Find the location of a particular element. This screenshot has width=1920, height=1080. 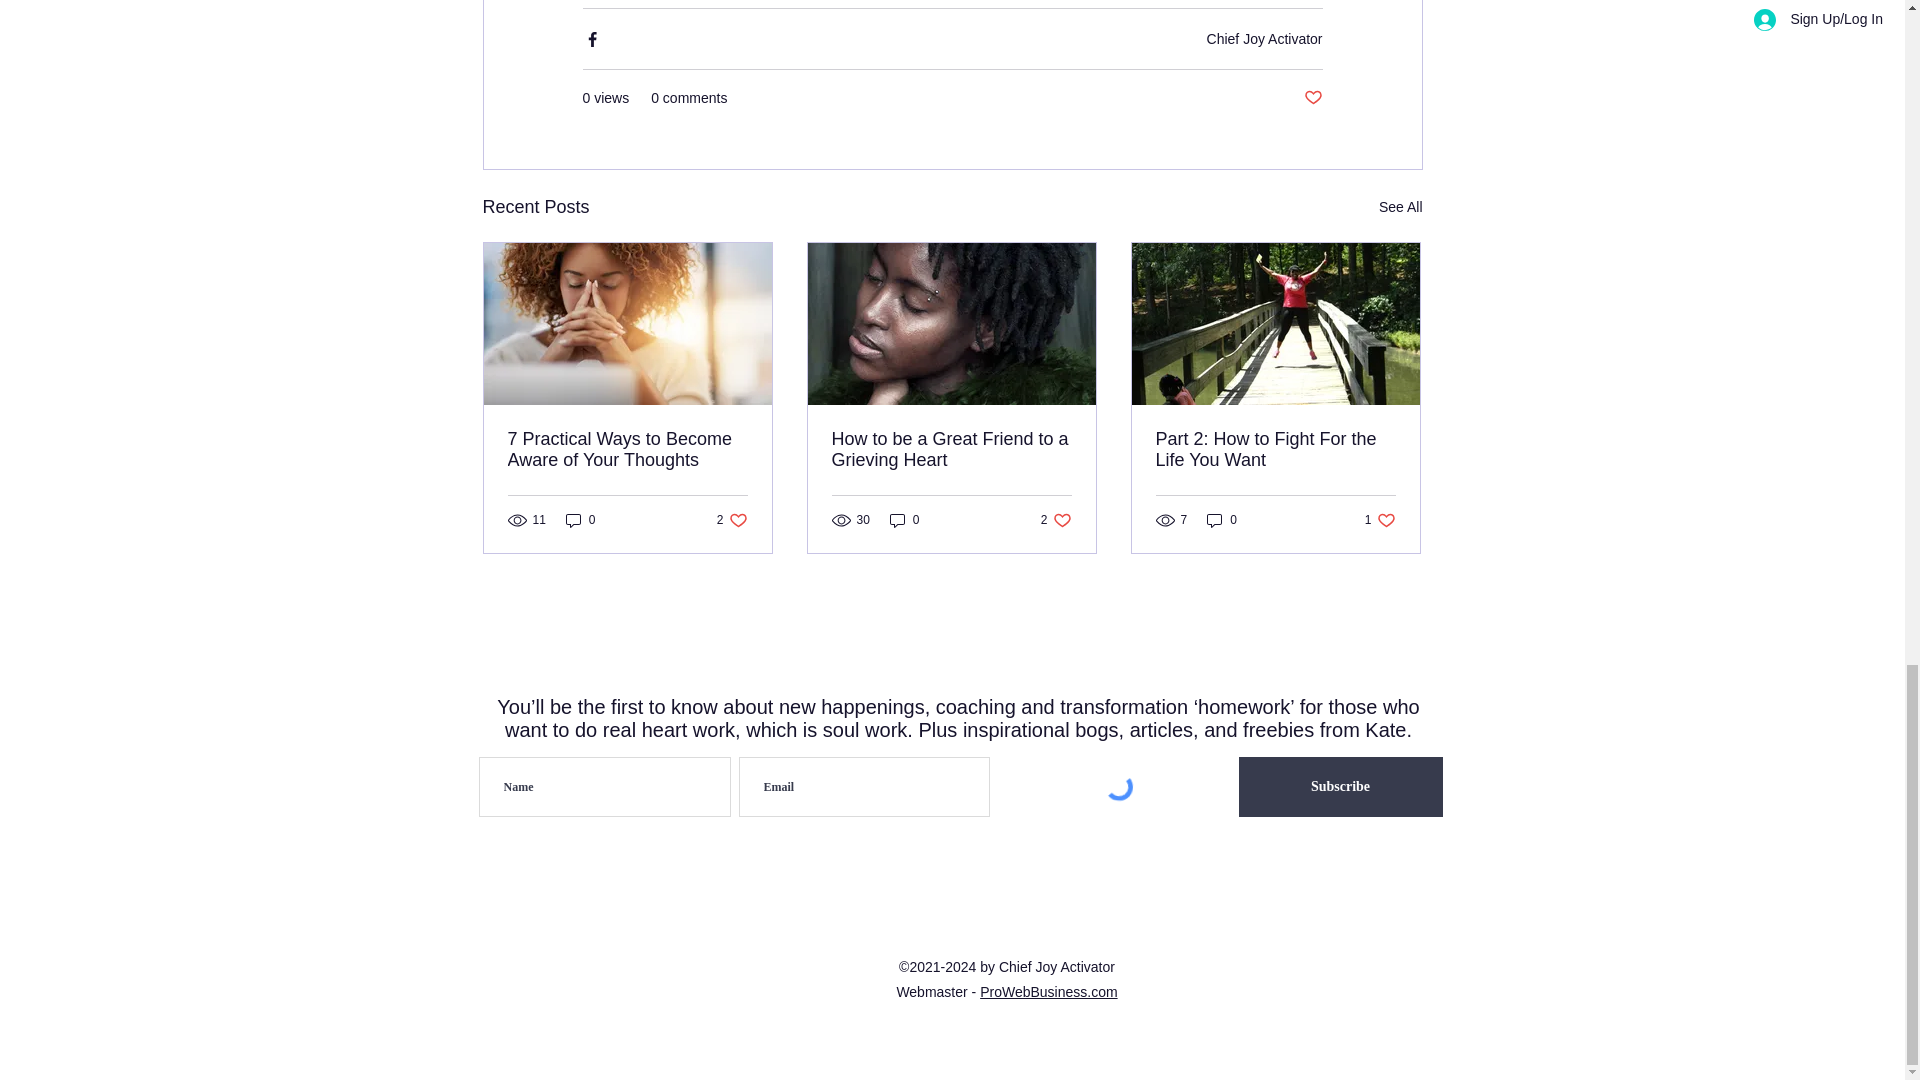

See All is located at coordinates (732, 519).